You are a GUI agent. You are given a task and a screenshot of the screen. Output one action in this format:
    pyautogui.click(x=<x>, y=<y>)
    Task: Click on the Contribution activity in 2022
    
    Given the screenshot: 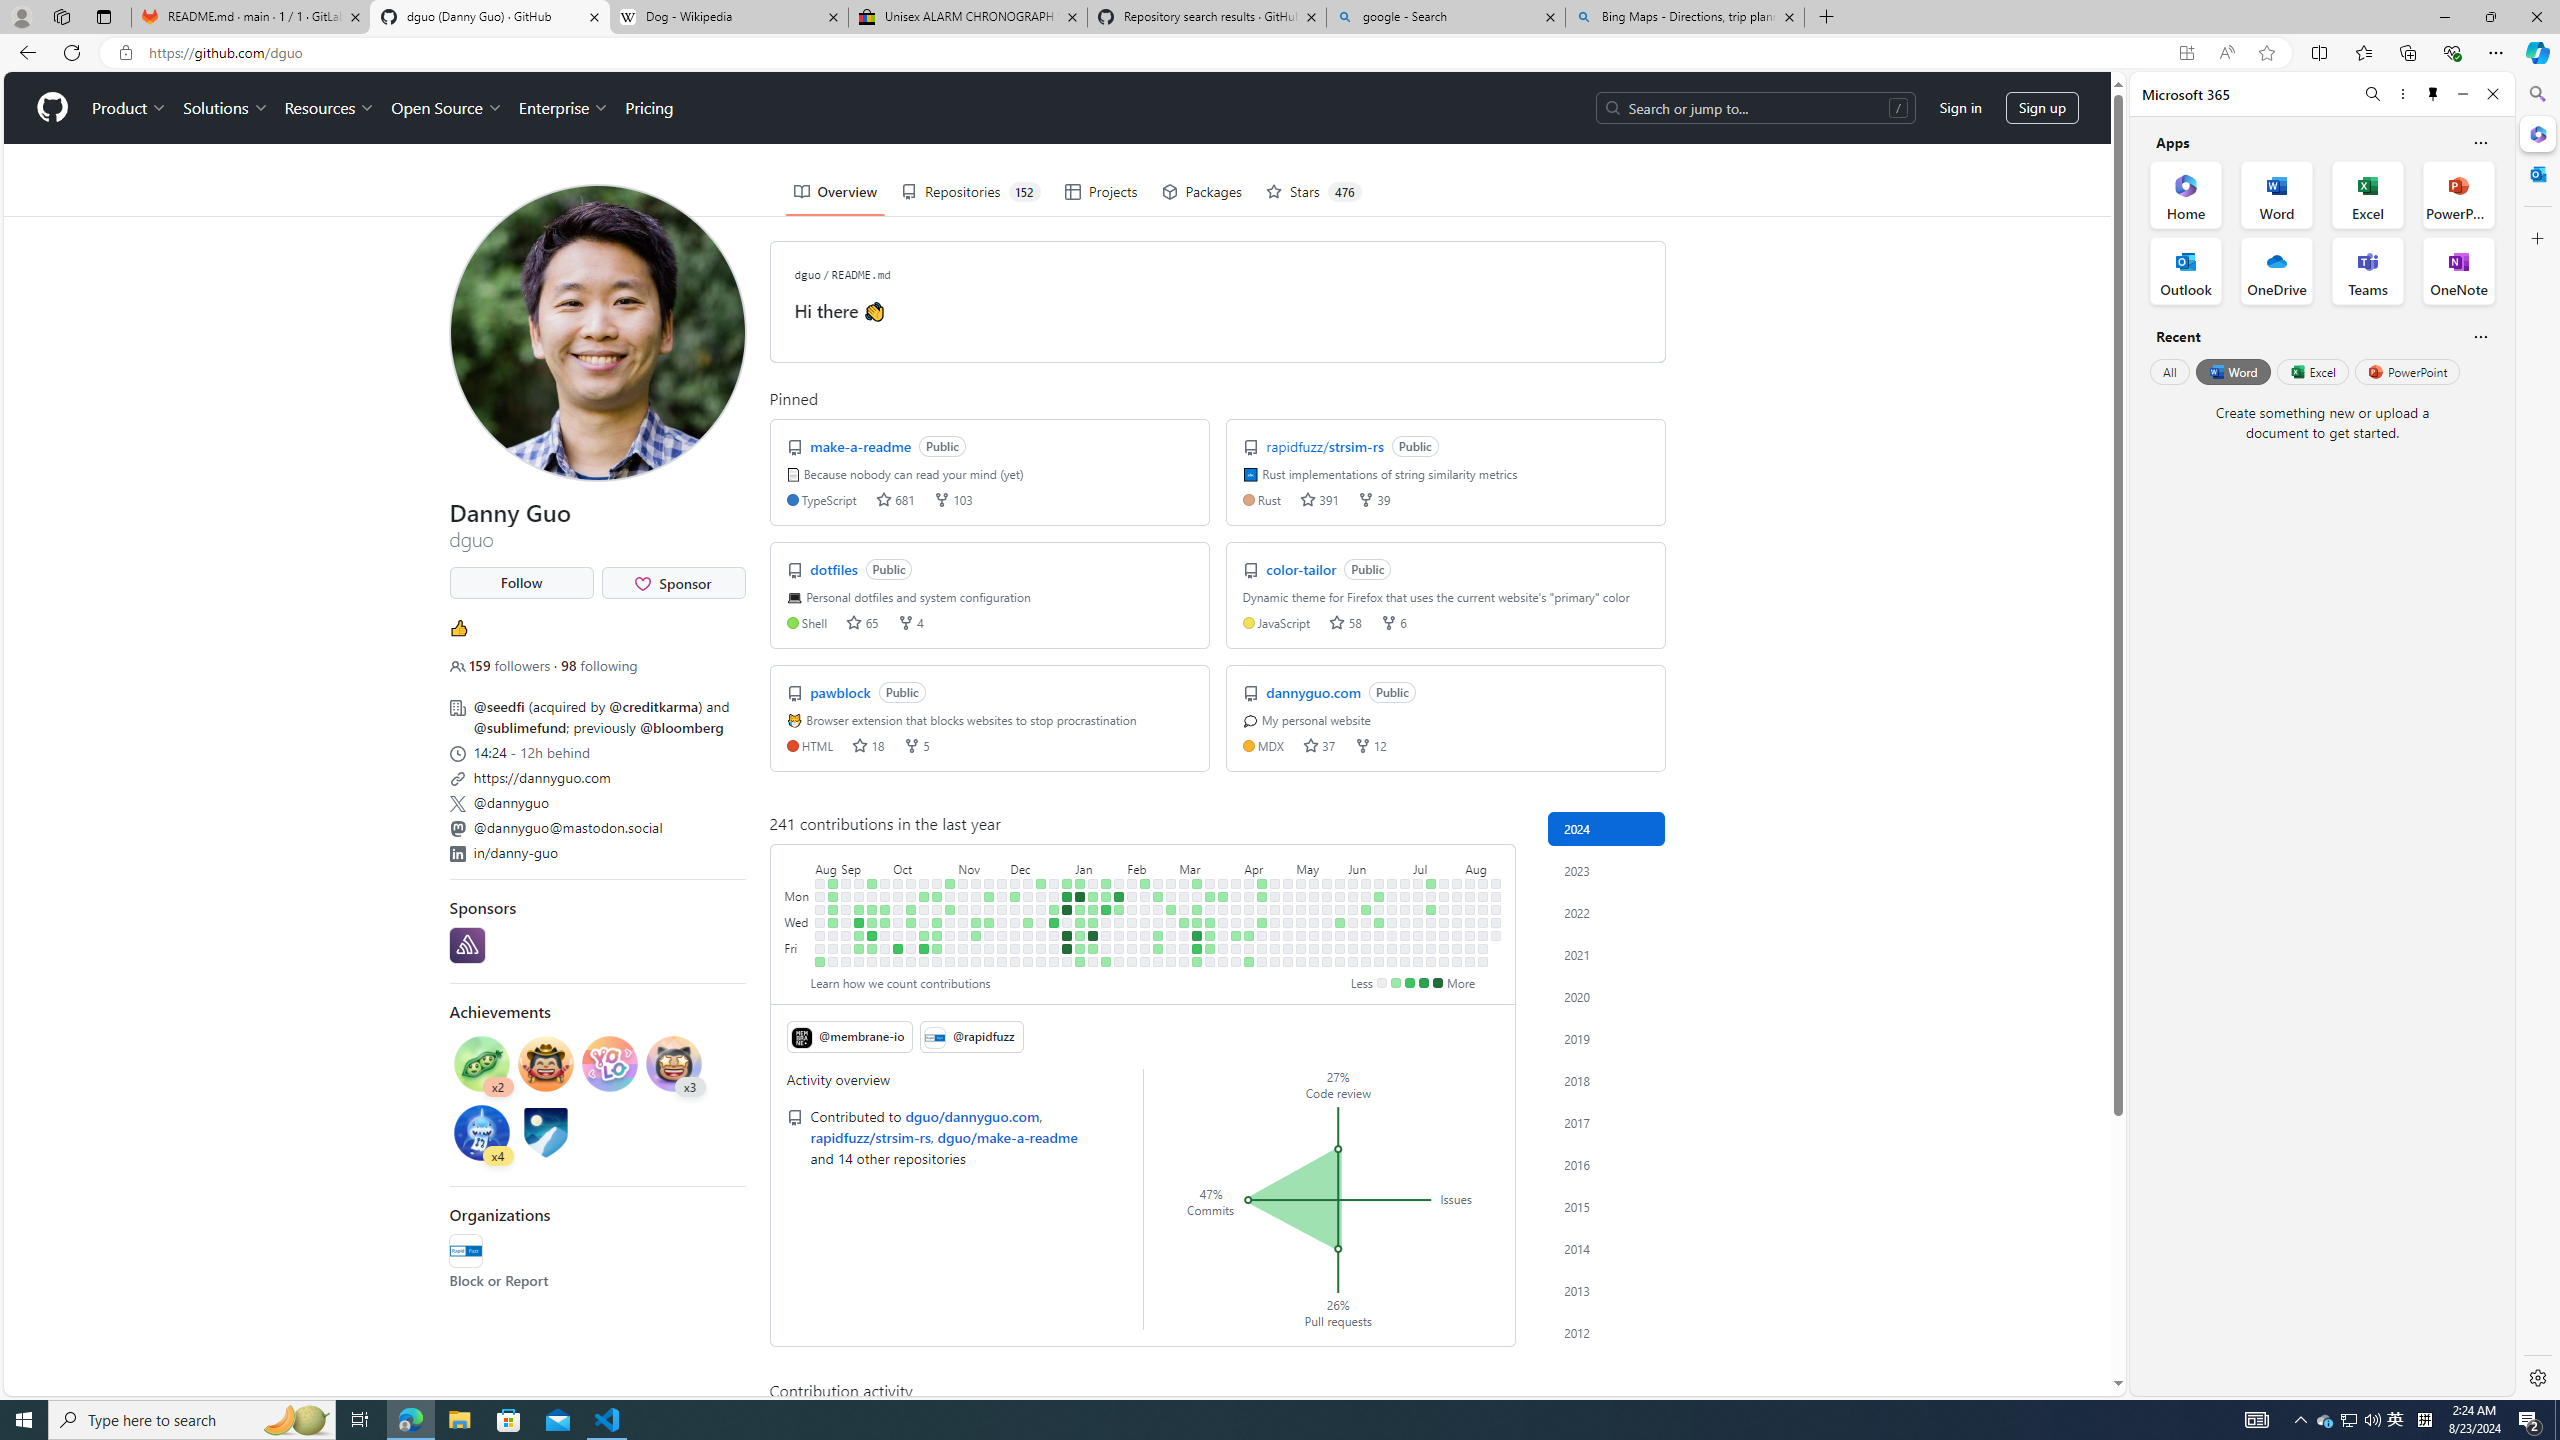 What is the action you would take?
    pyautogui.click(x=1607, y=912)
    